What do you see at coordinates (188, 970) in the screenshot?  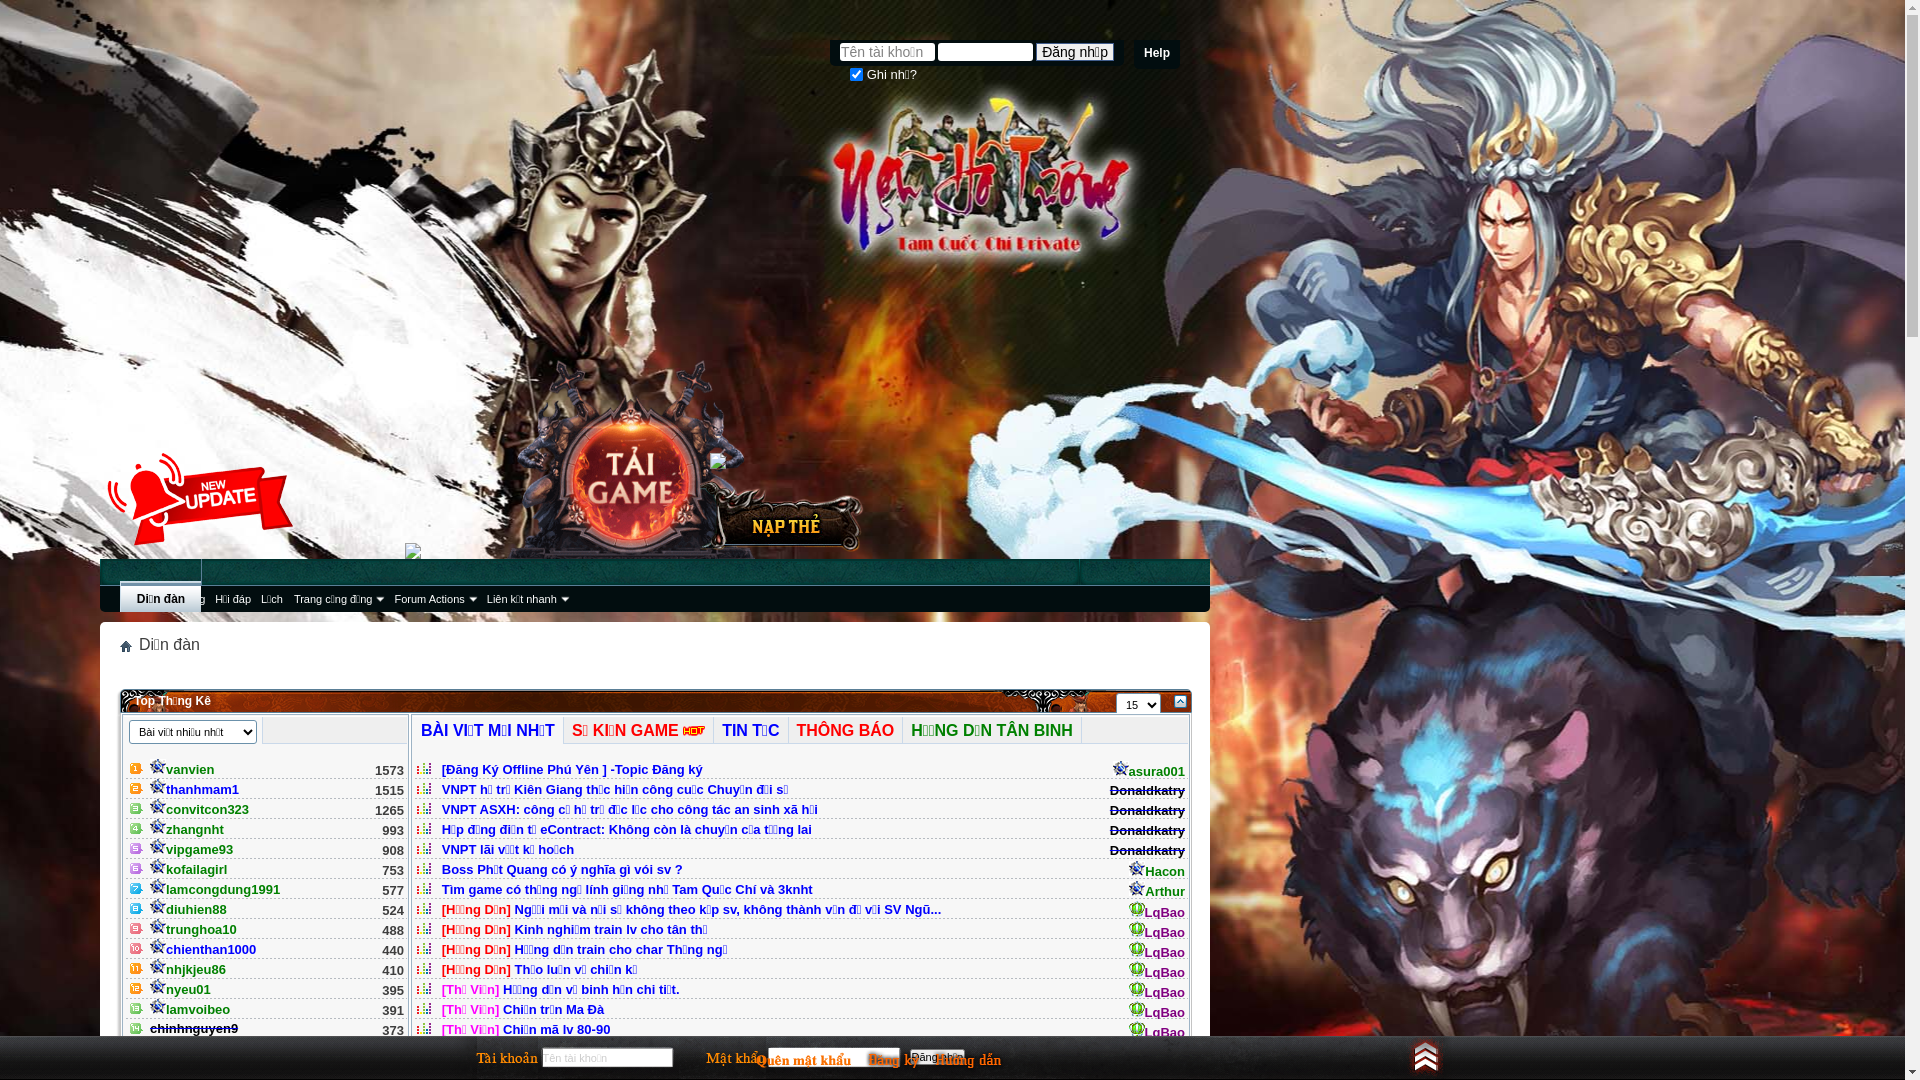 I see `nhjkjeu86` at bounding box center [188, 970].